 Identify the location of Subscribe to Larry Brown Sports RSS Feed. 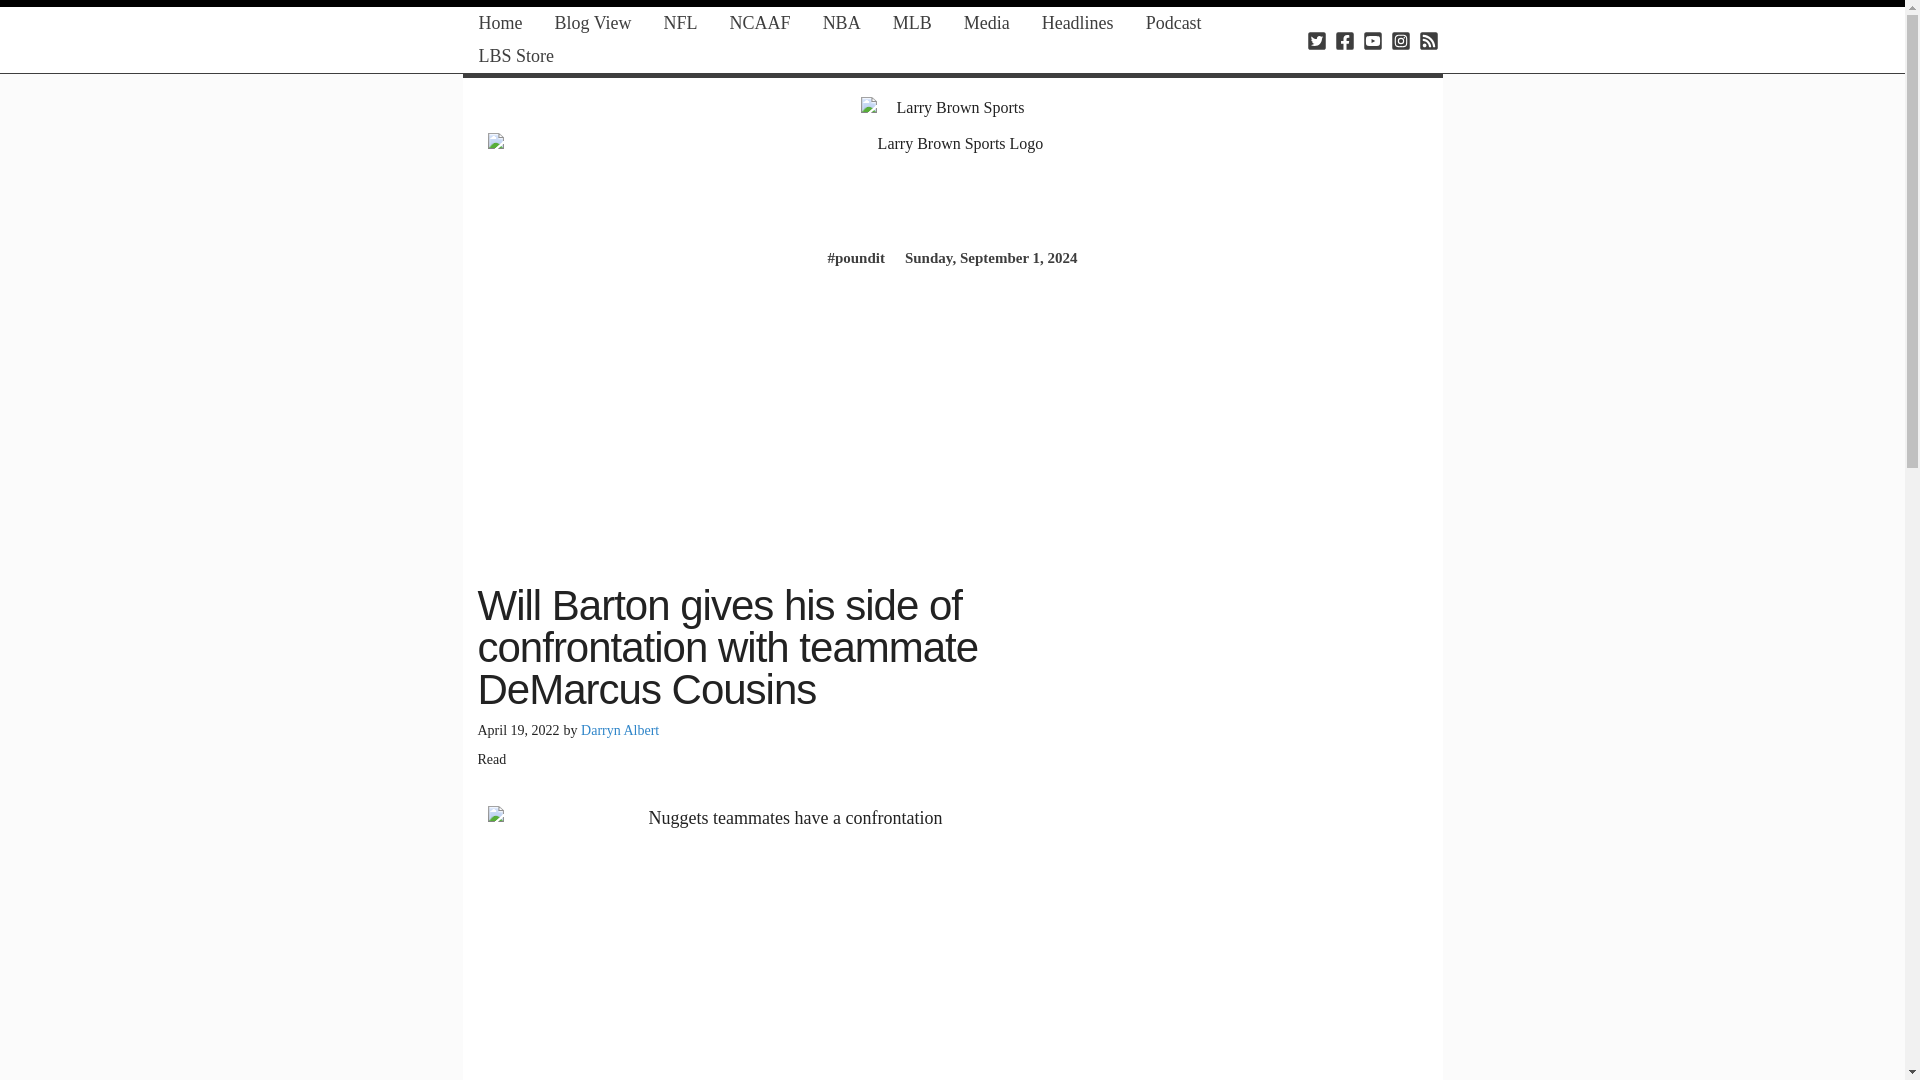
(1428, 40).